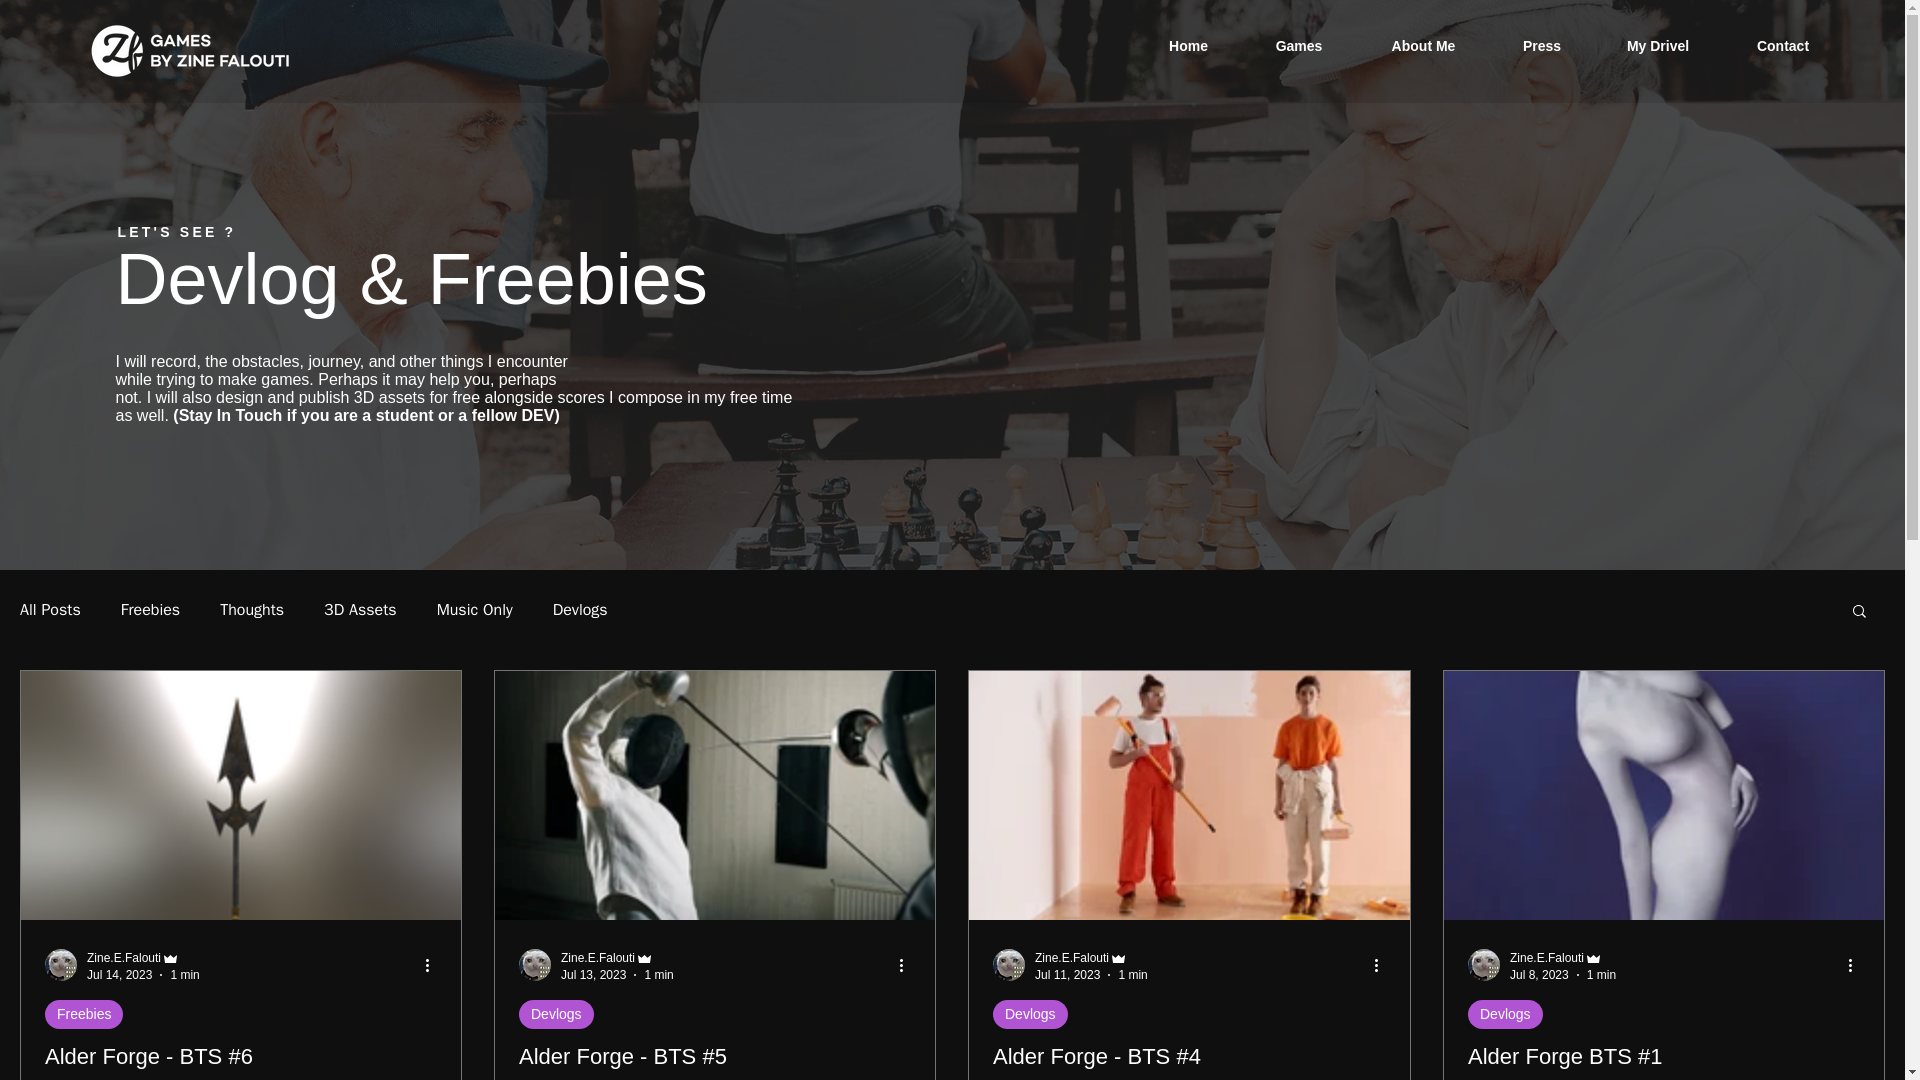  I want to click on 1 min, so click(184, 974).